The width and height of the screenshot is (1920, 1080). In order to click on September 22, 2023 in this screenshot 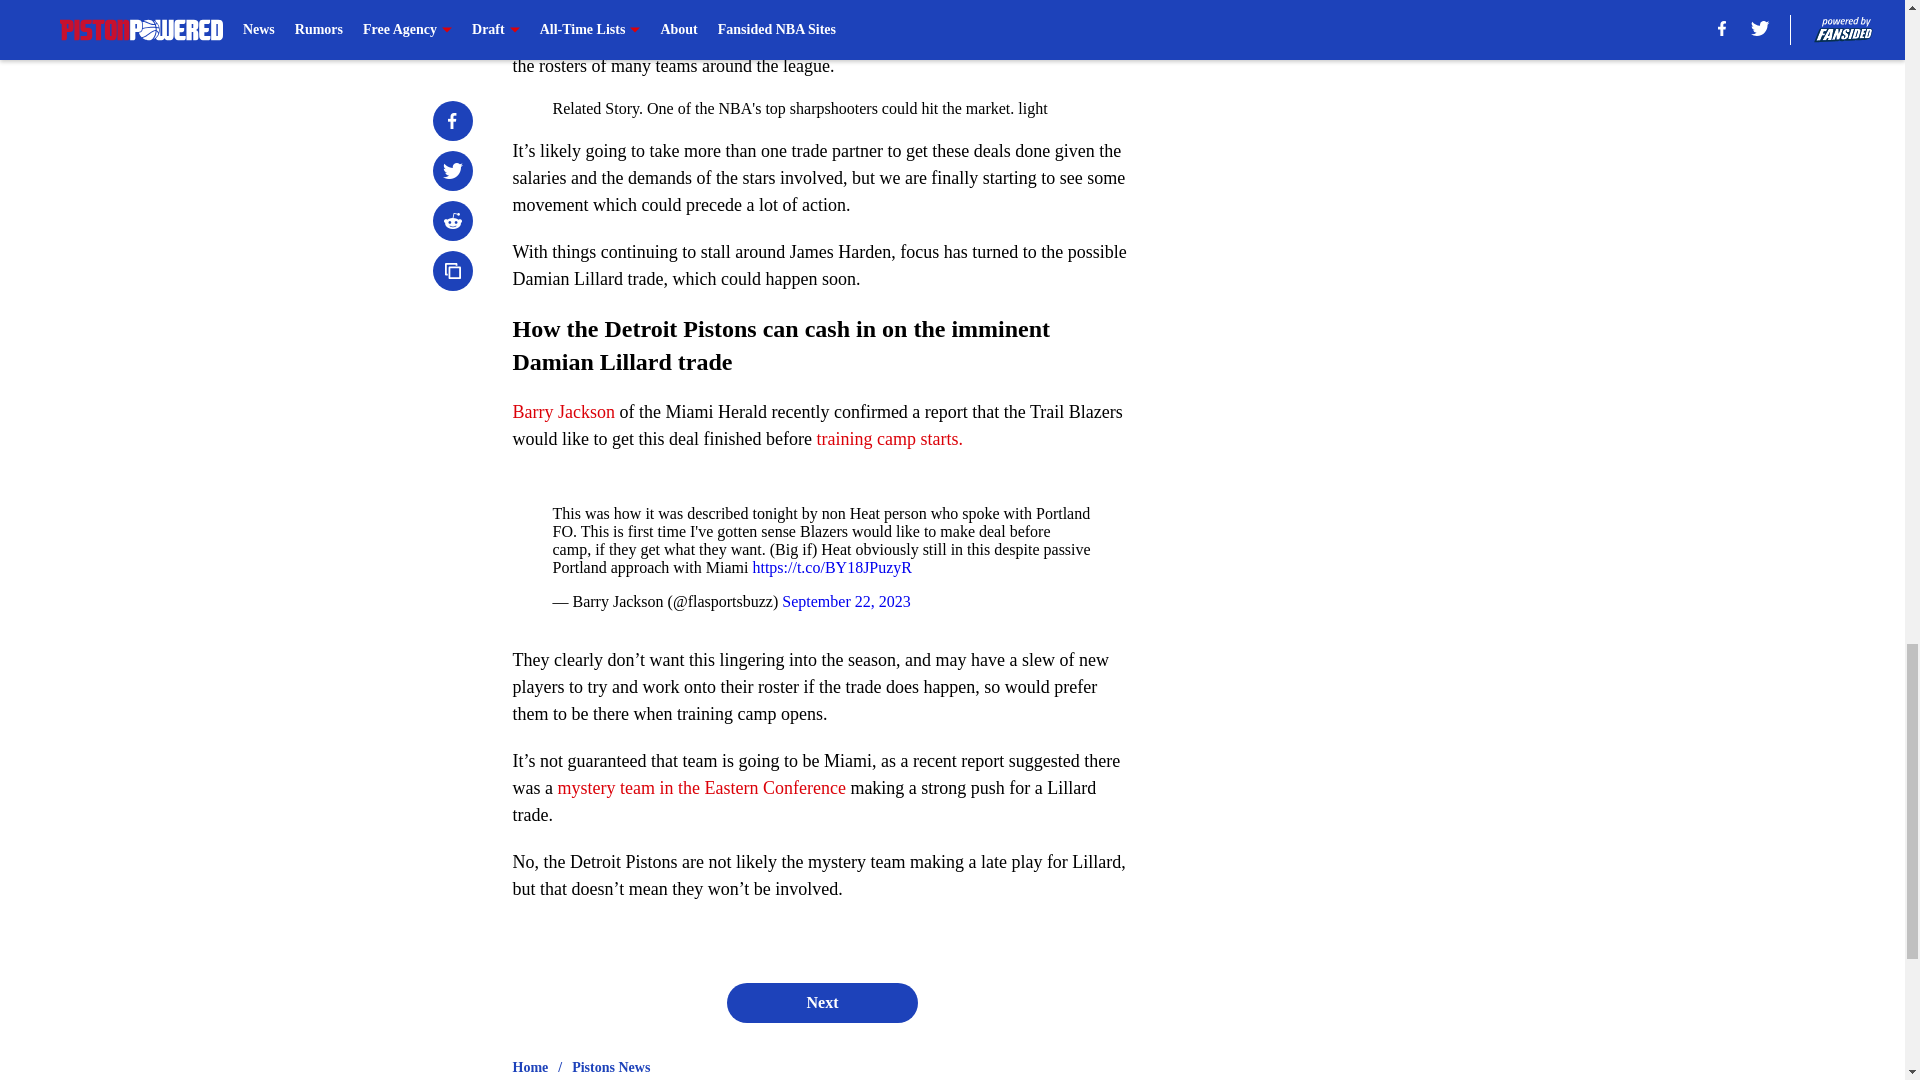, I will do `click(846, 601)`.